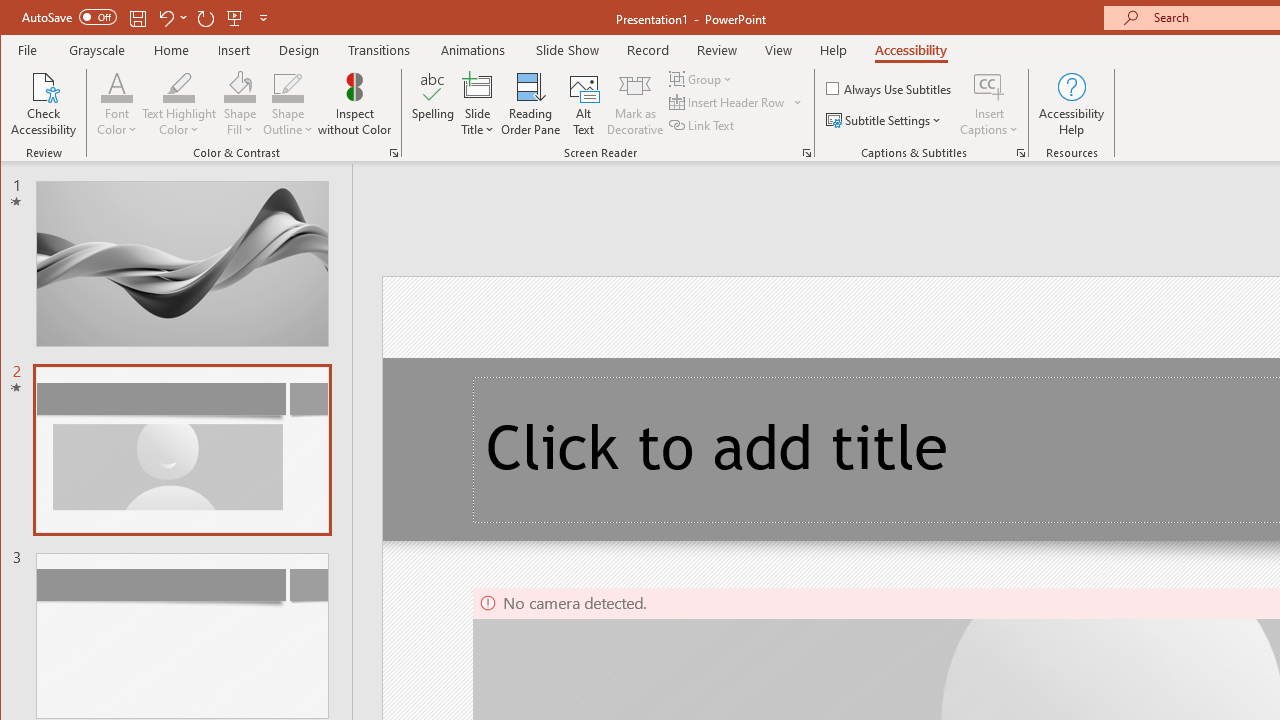  What do you see at coordinates (1020, 152) in the screenshot?
I see `Captions & Subtitles` at bounding box center [1020, 152].